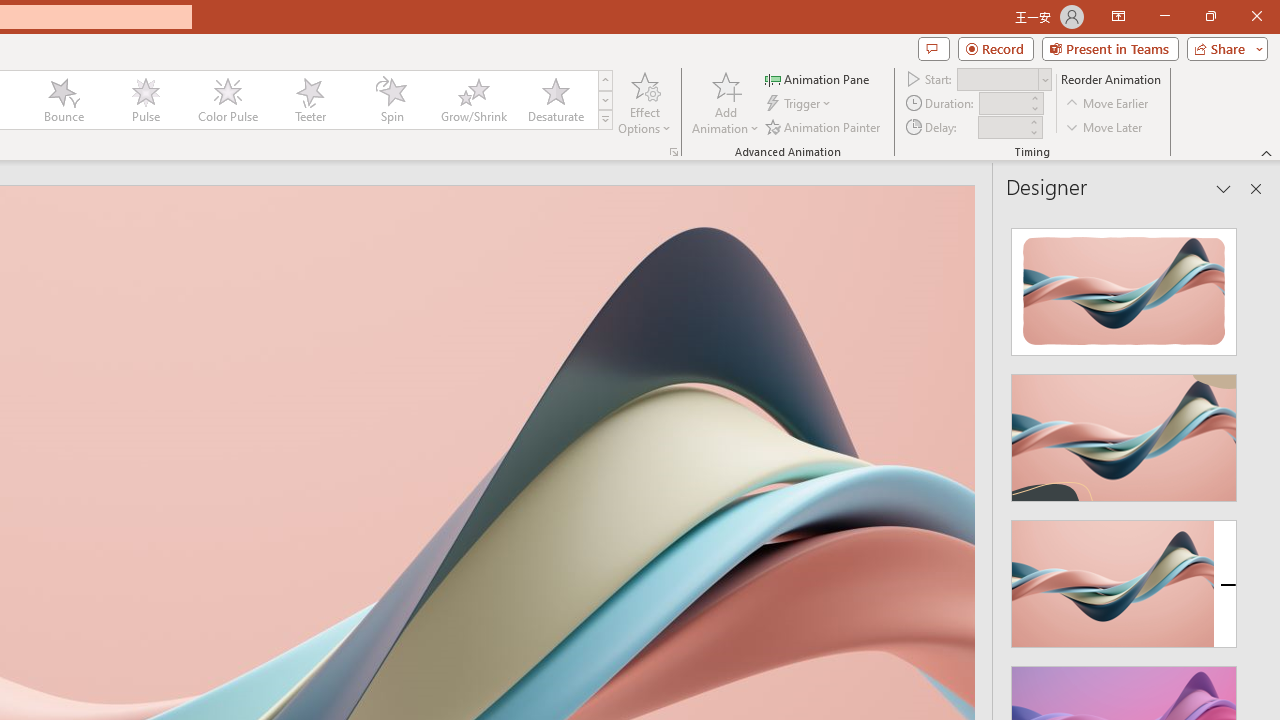  I want to click on Desaturate, so click(555, 100).